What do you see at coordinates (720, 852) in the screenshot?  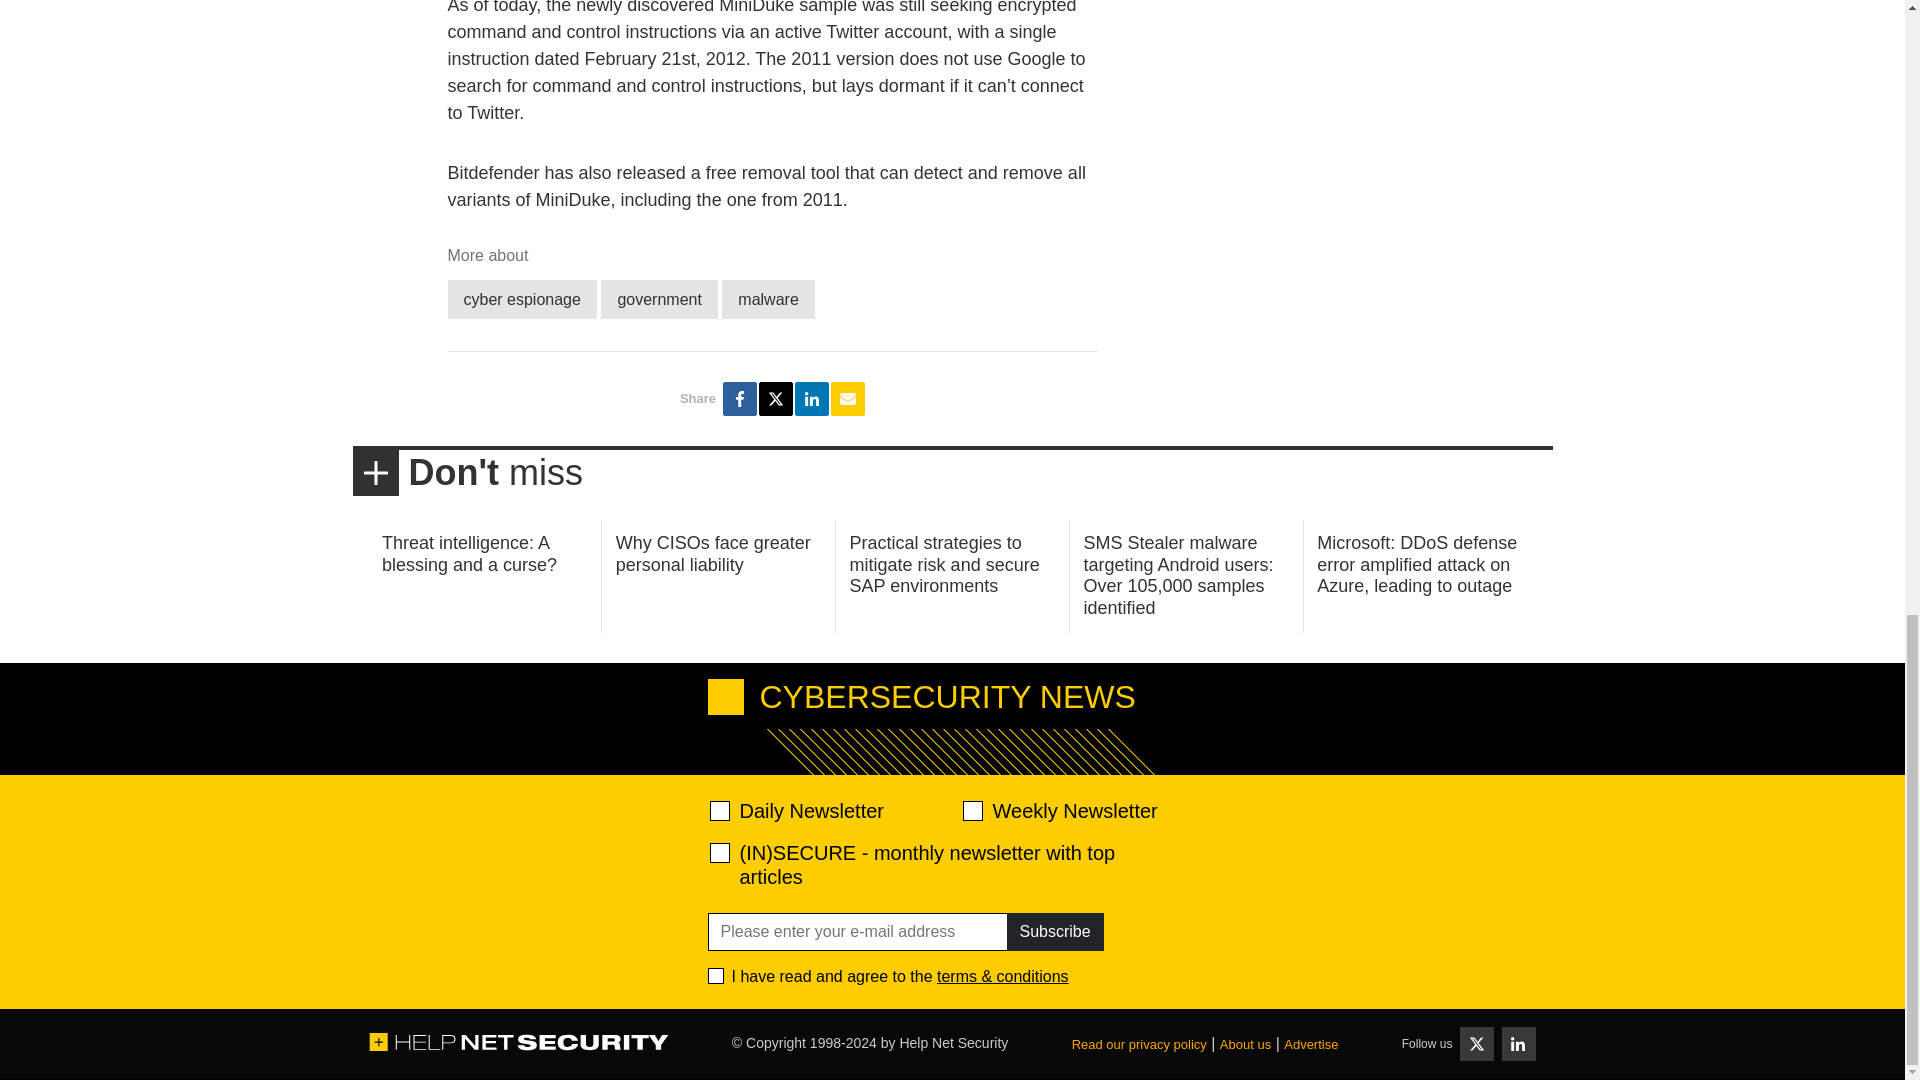 I see `28abe5d9ef` at bounding box center [720, 852].